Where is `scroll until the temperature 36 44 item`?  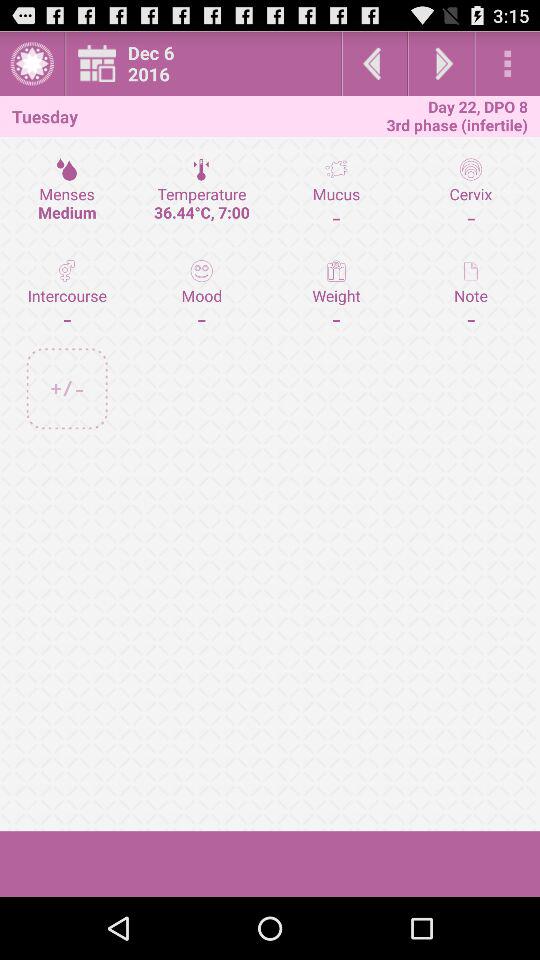 scroll until the temperature 36 44 item is located at coordinates (202, 193).